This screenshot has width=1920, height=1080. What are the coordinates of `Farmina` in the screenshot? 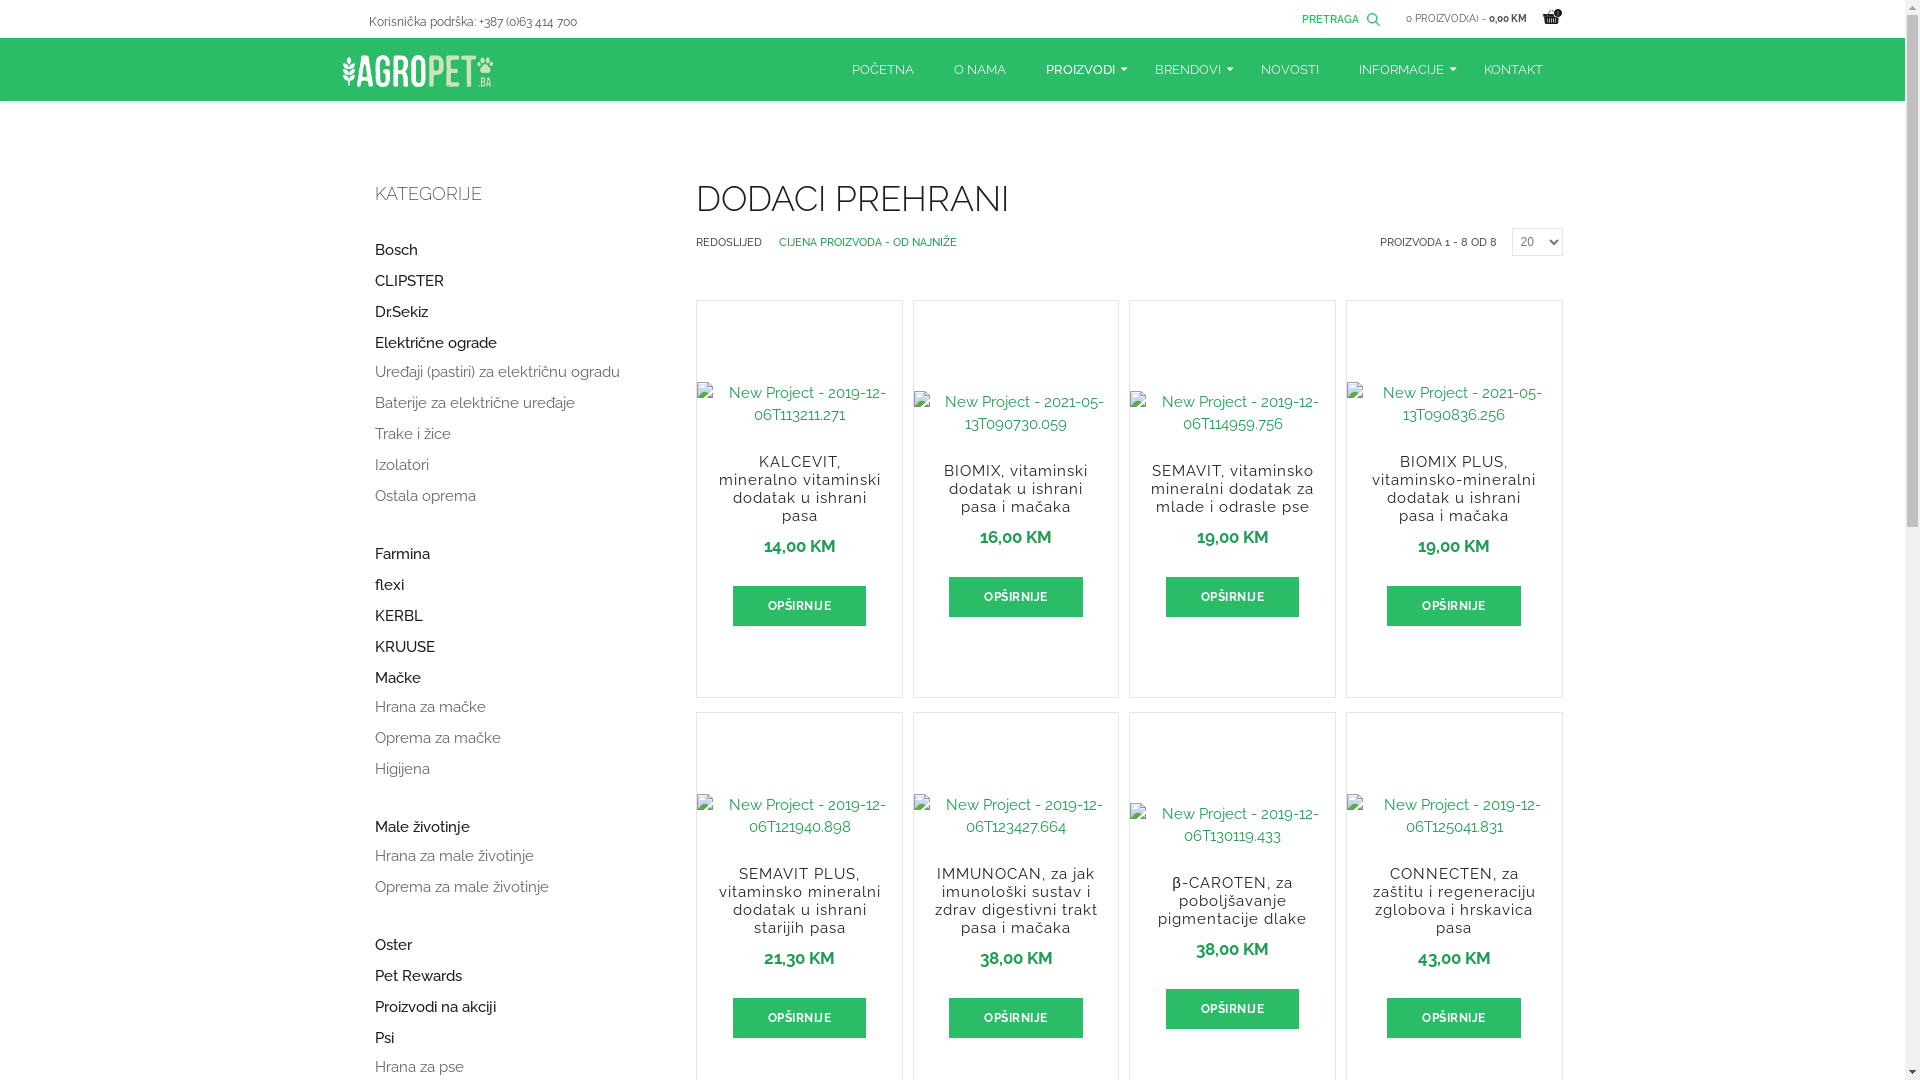 It's located at (402, 554).